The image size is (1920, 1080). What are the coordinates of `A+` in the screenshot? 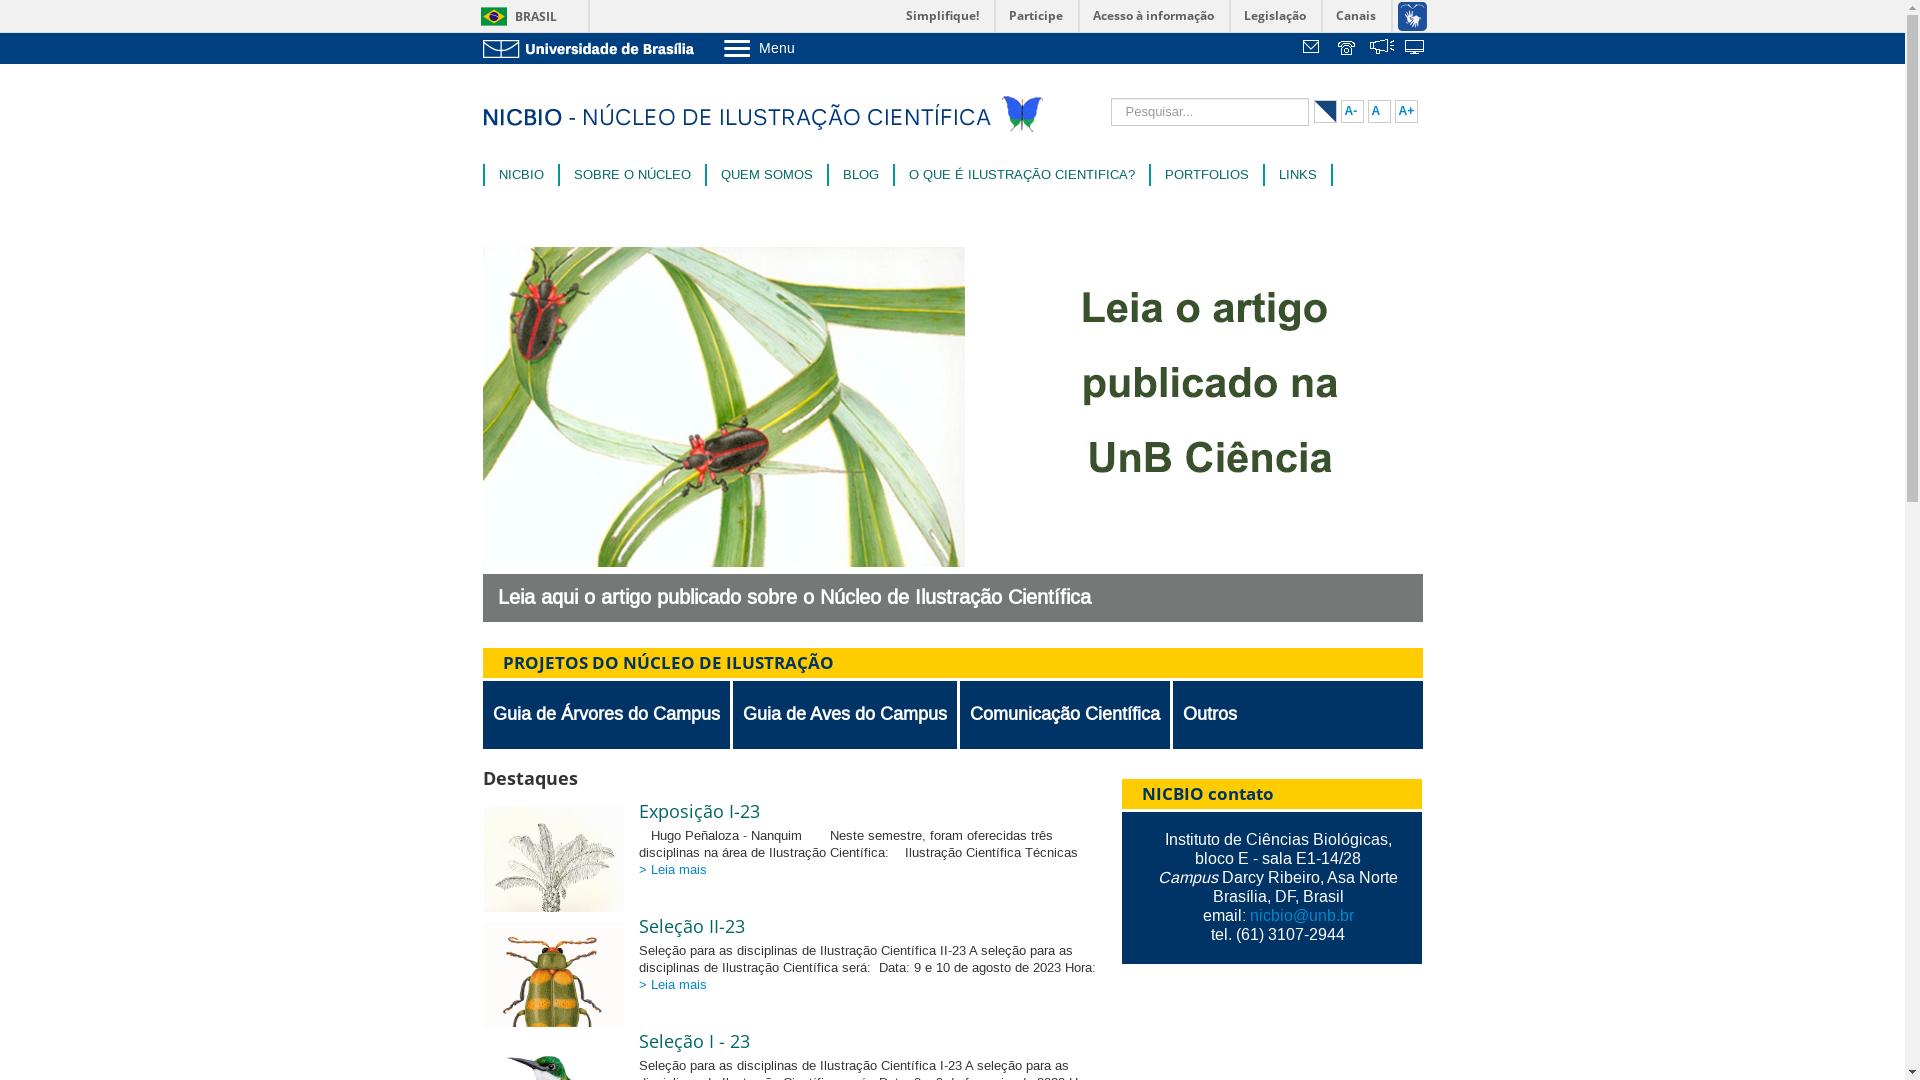 It's located at (1406, 112).